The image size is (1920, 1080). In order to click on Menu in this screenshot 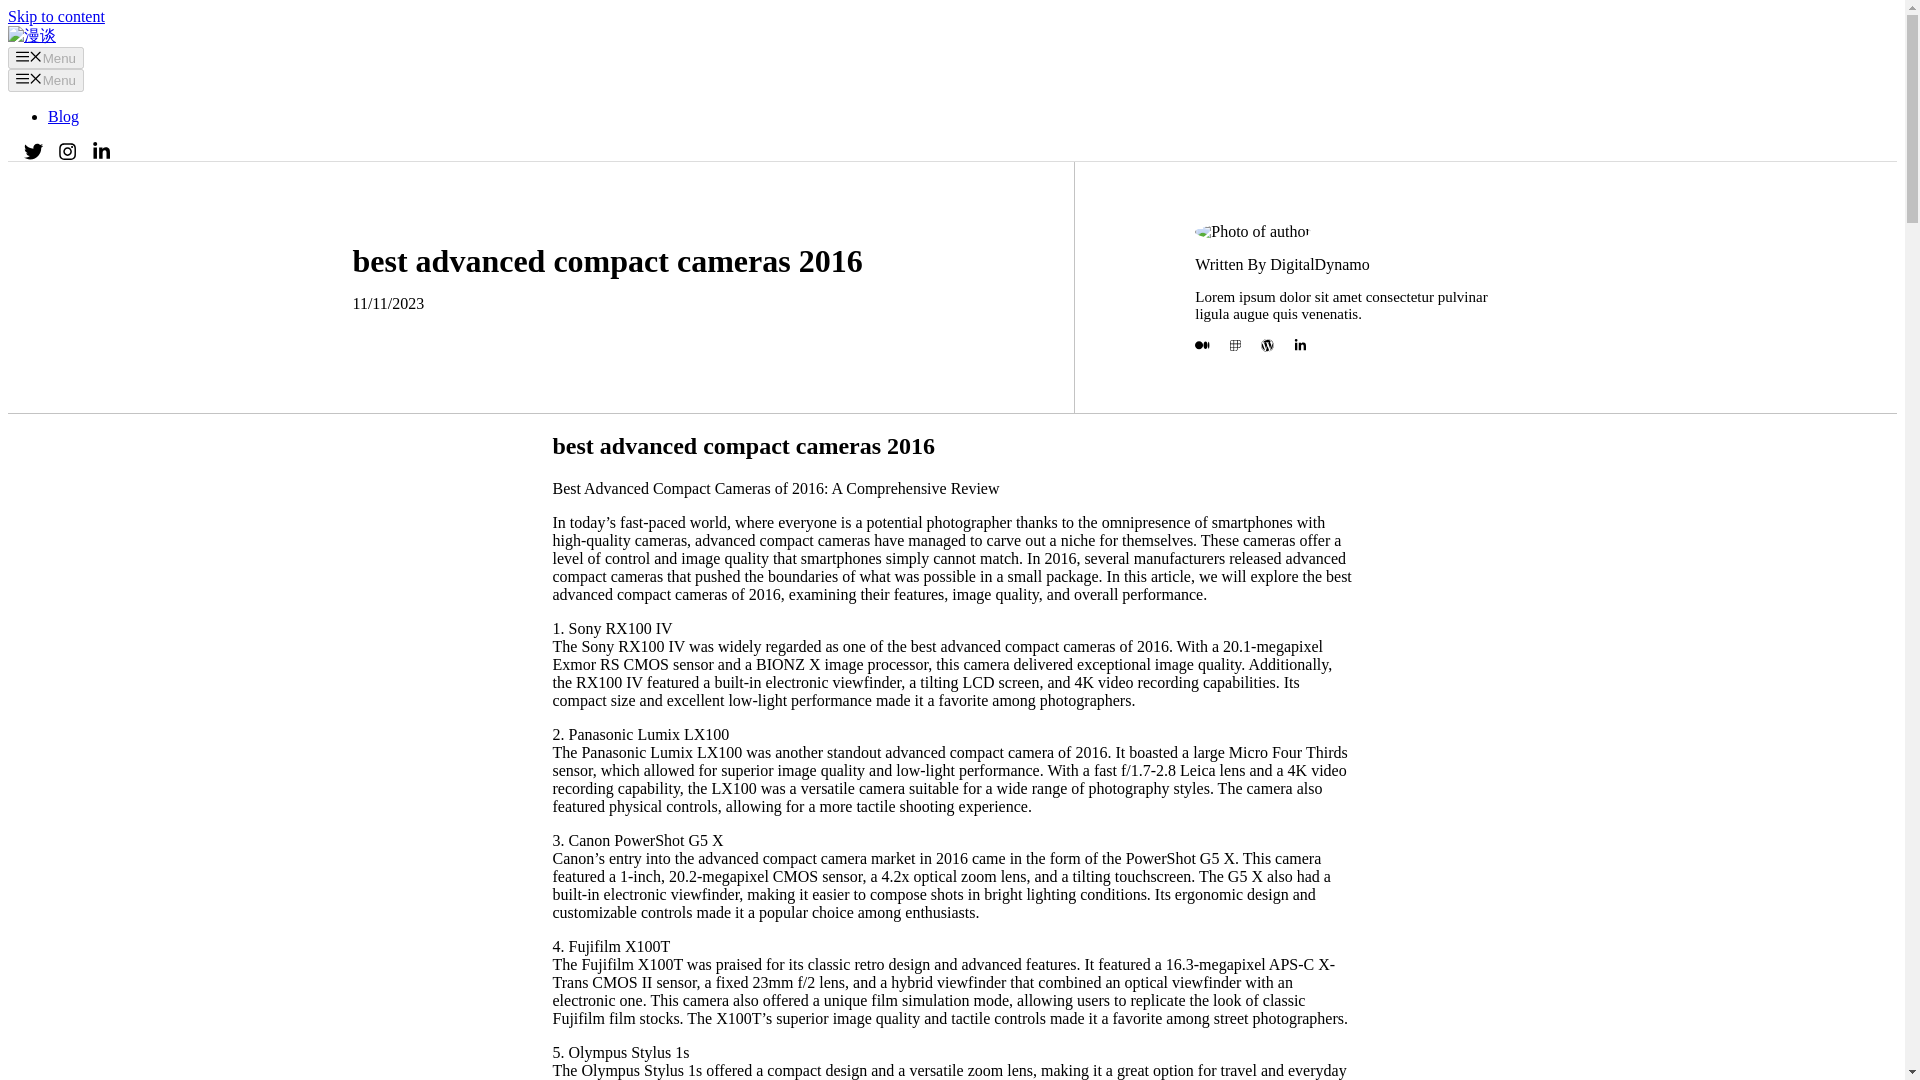, I will do `click(46, 80)`.